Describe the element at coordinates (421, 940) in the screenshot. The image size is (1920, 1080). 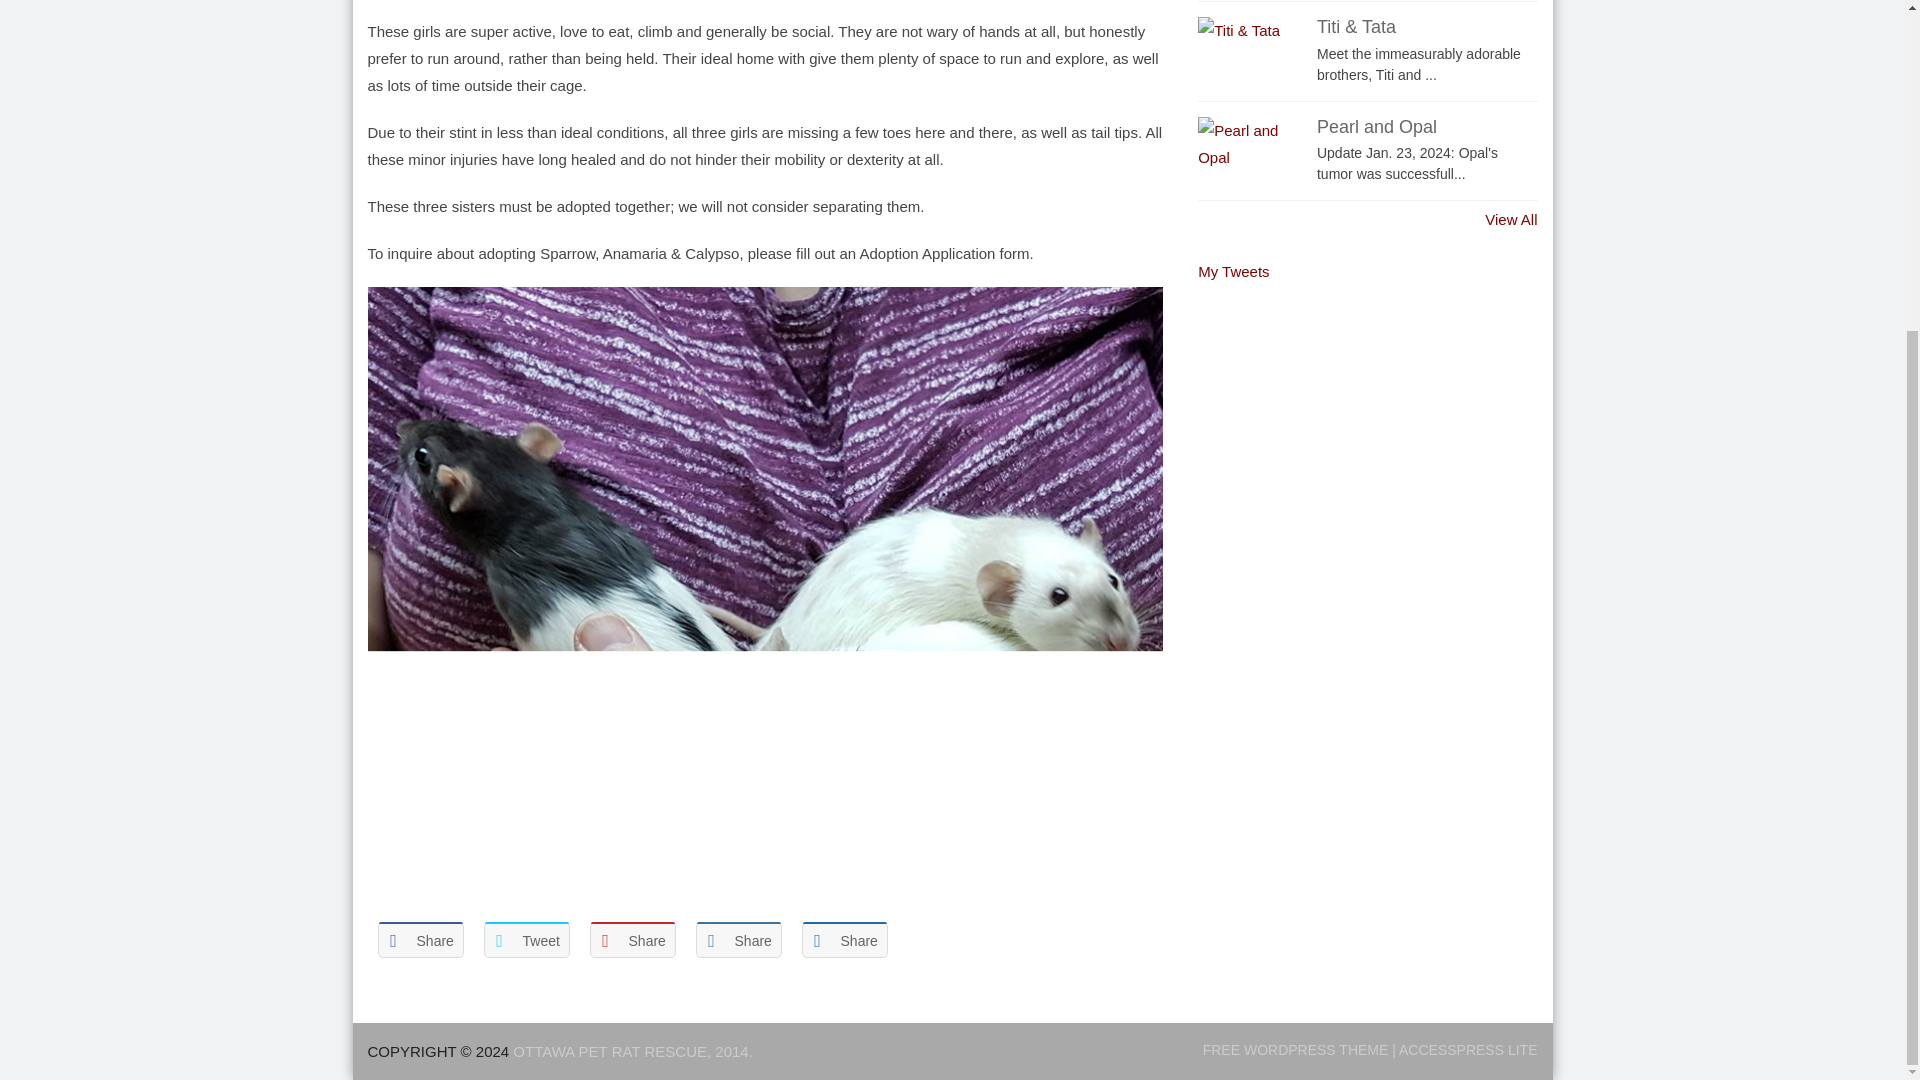
I see `Share` at that location.